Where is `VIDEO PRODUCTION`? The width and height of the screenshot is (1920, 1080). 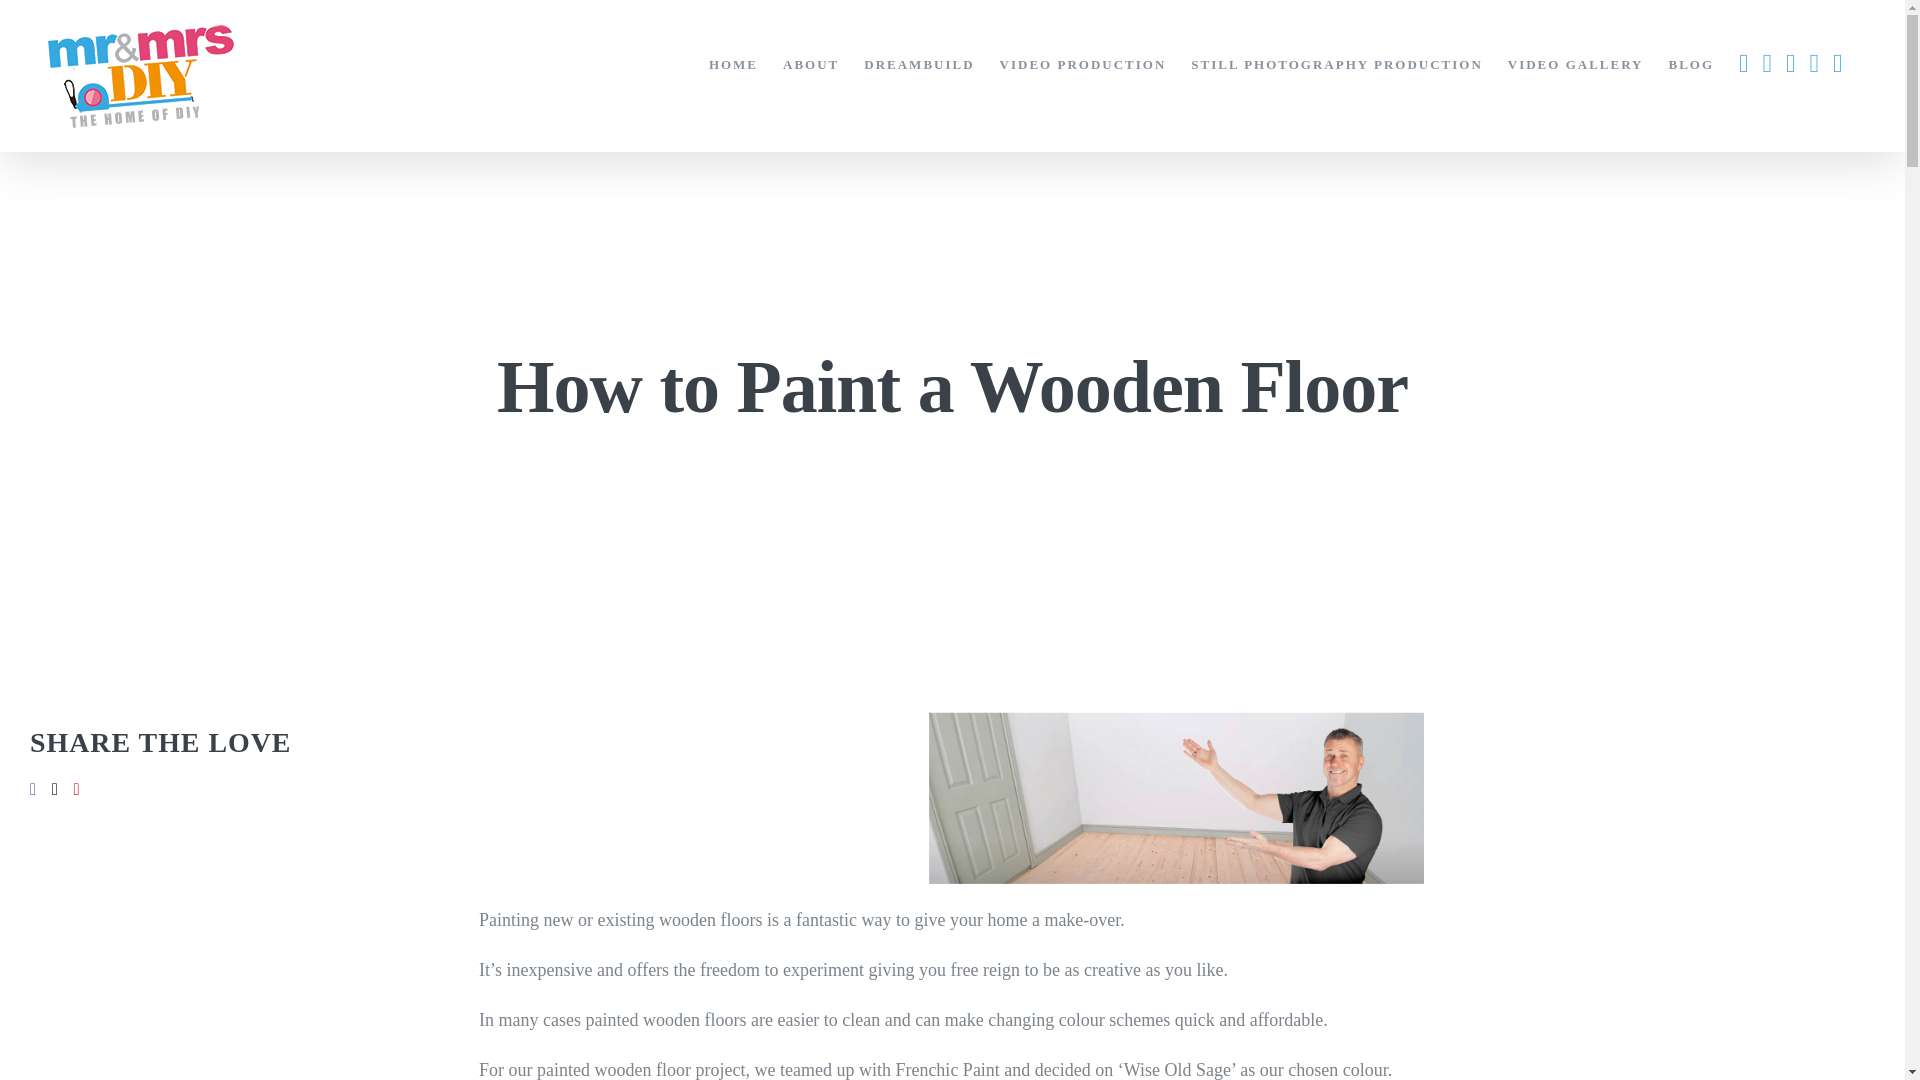
VIDEO PRODUCTION is located at coordinates (1084, 64).